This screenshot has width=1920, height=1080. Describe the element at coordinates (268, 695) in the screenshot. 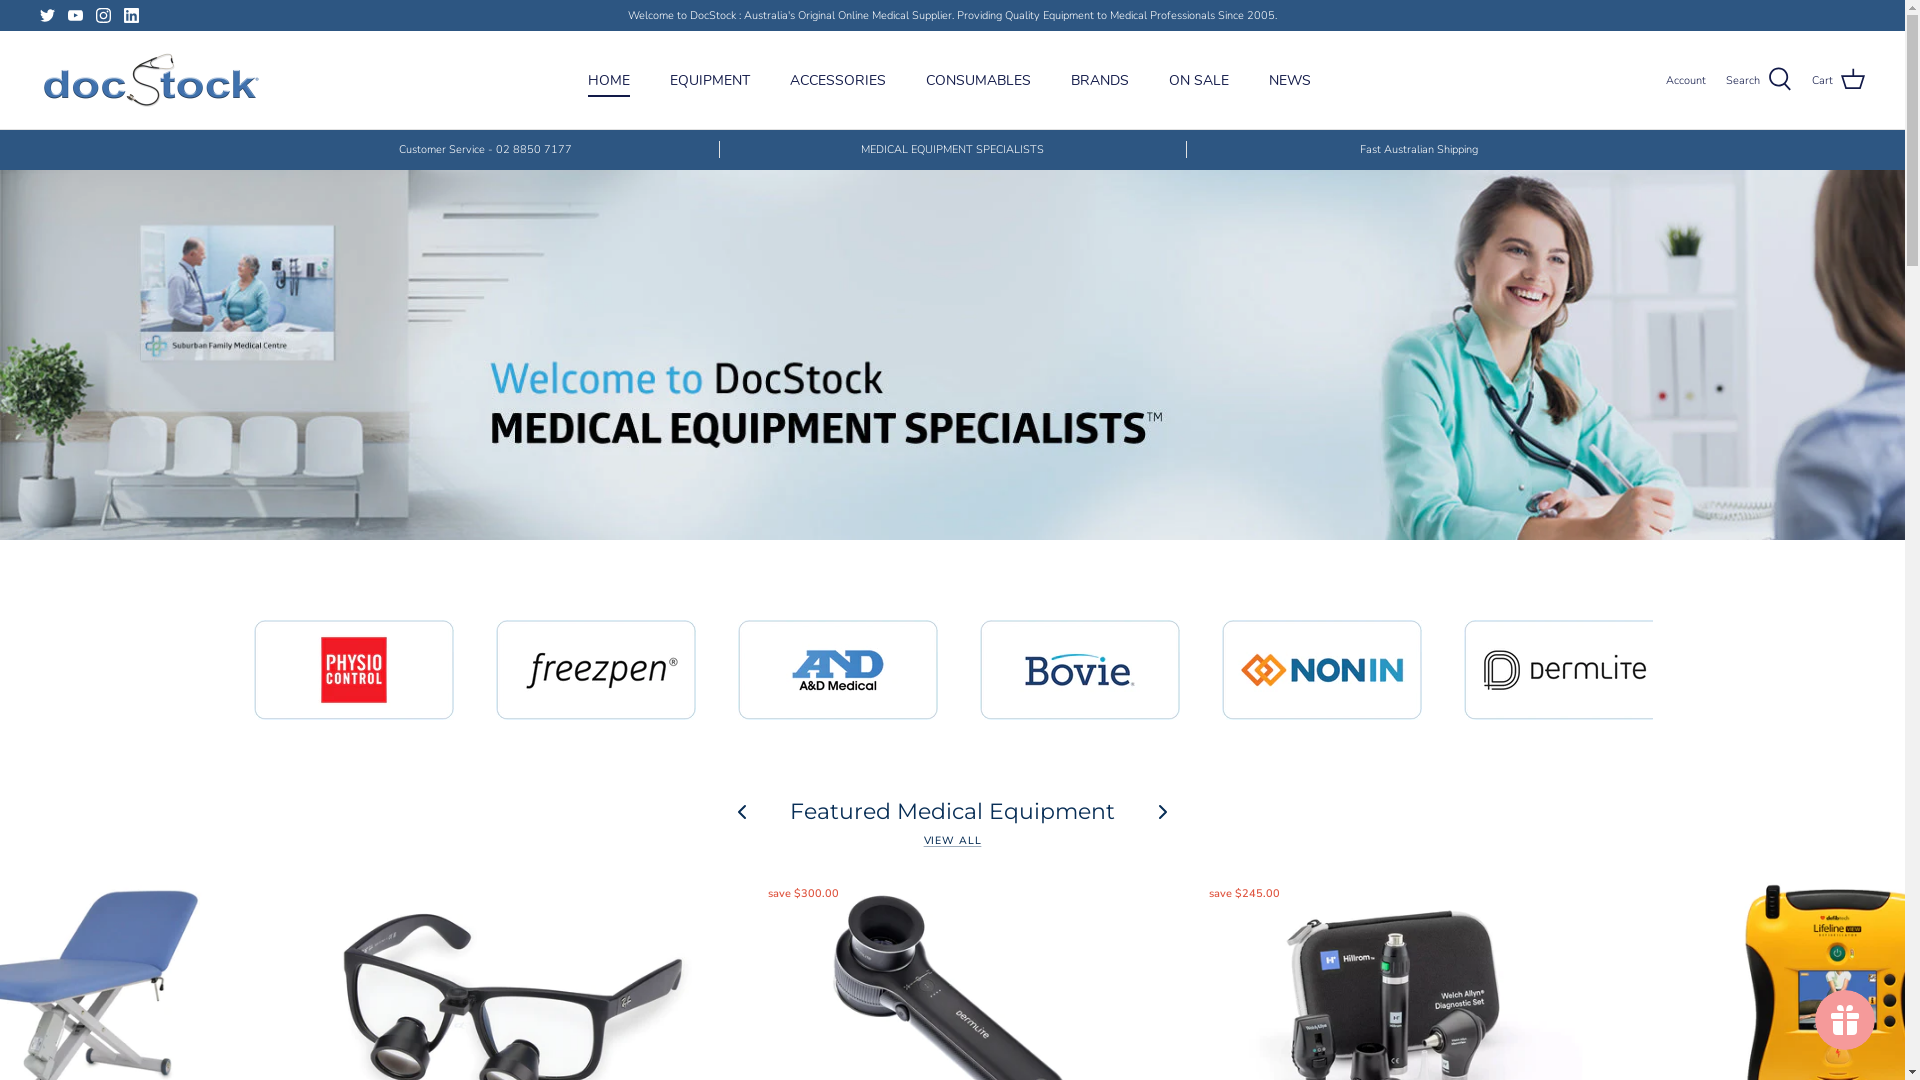

I see `PREVIOUS` at that location.